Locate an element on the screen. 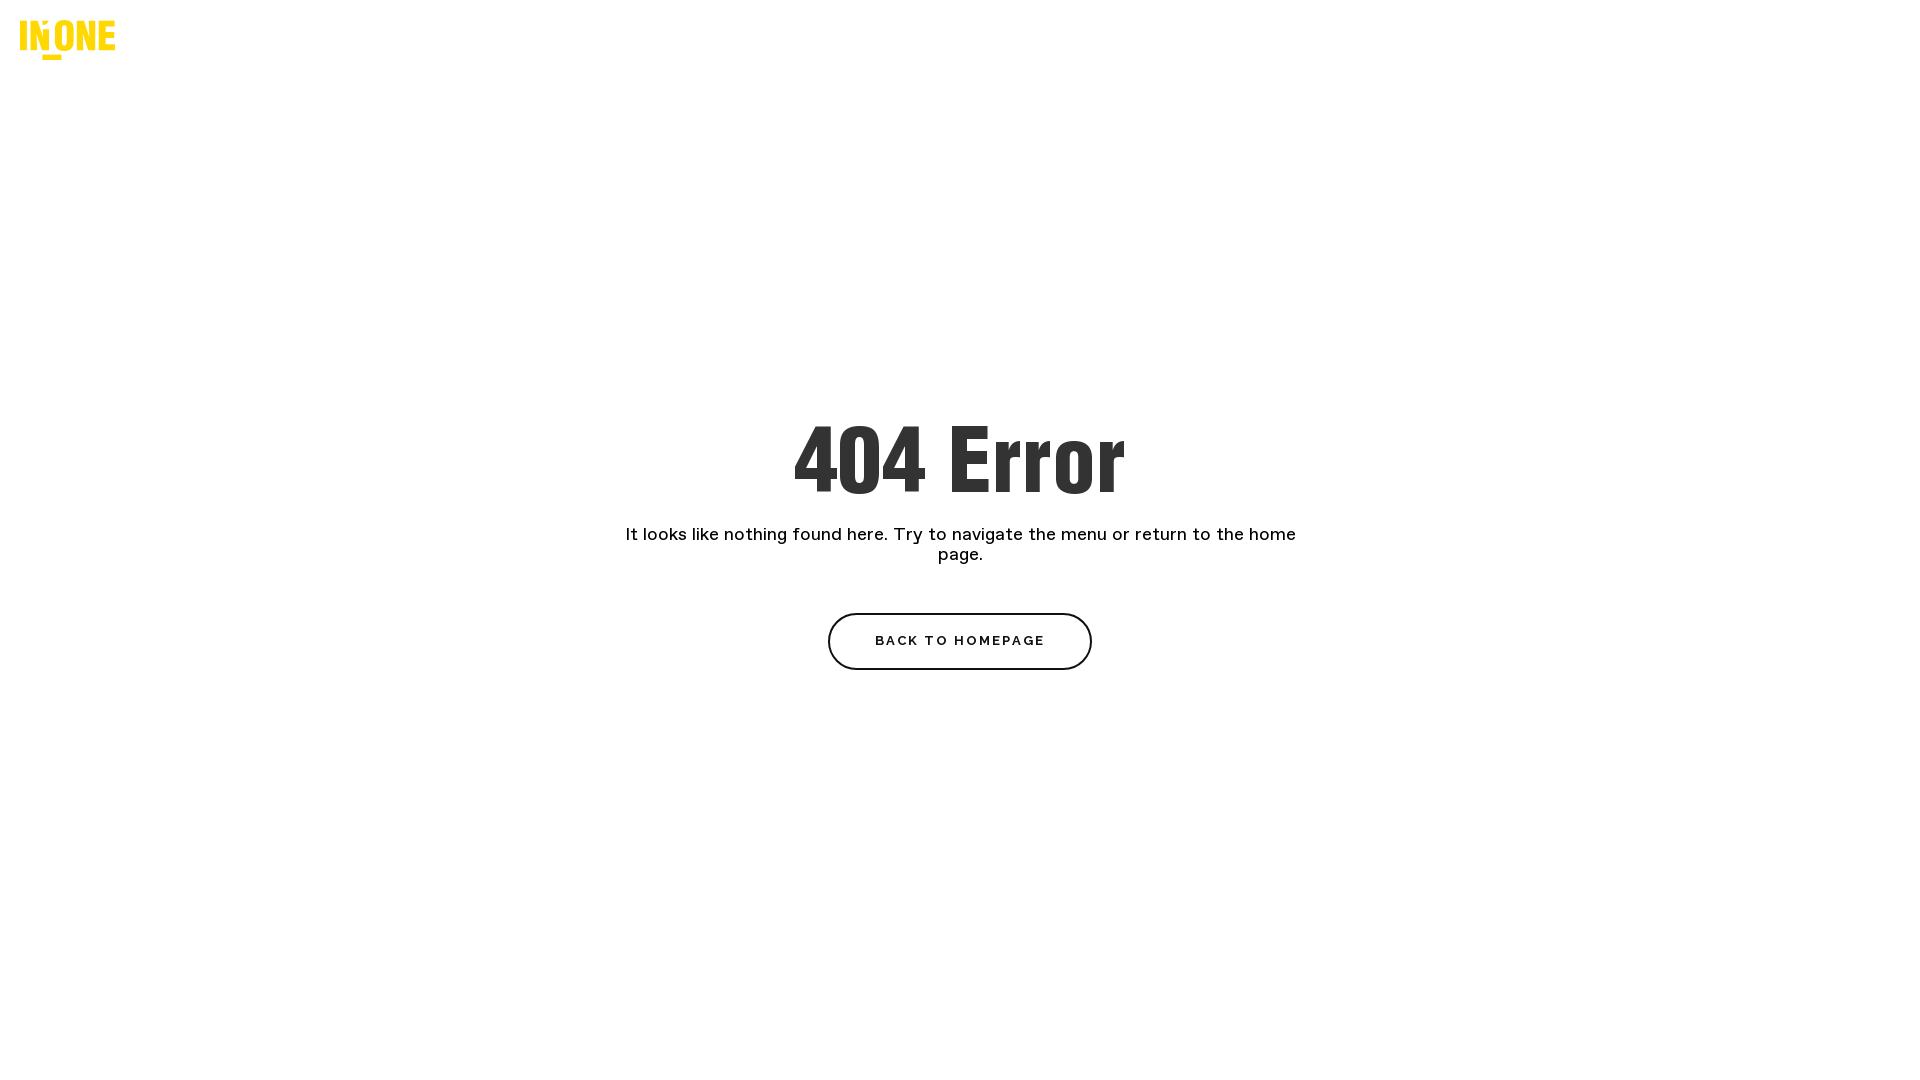 The height and width of the screenshot is (1080, 1920). BACK TO HOMEPAGE is located at coordinates (960, 641).